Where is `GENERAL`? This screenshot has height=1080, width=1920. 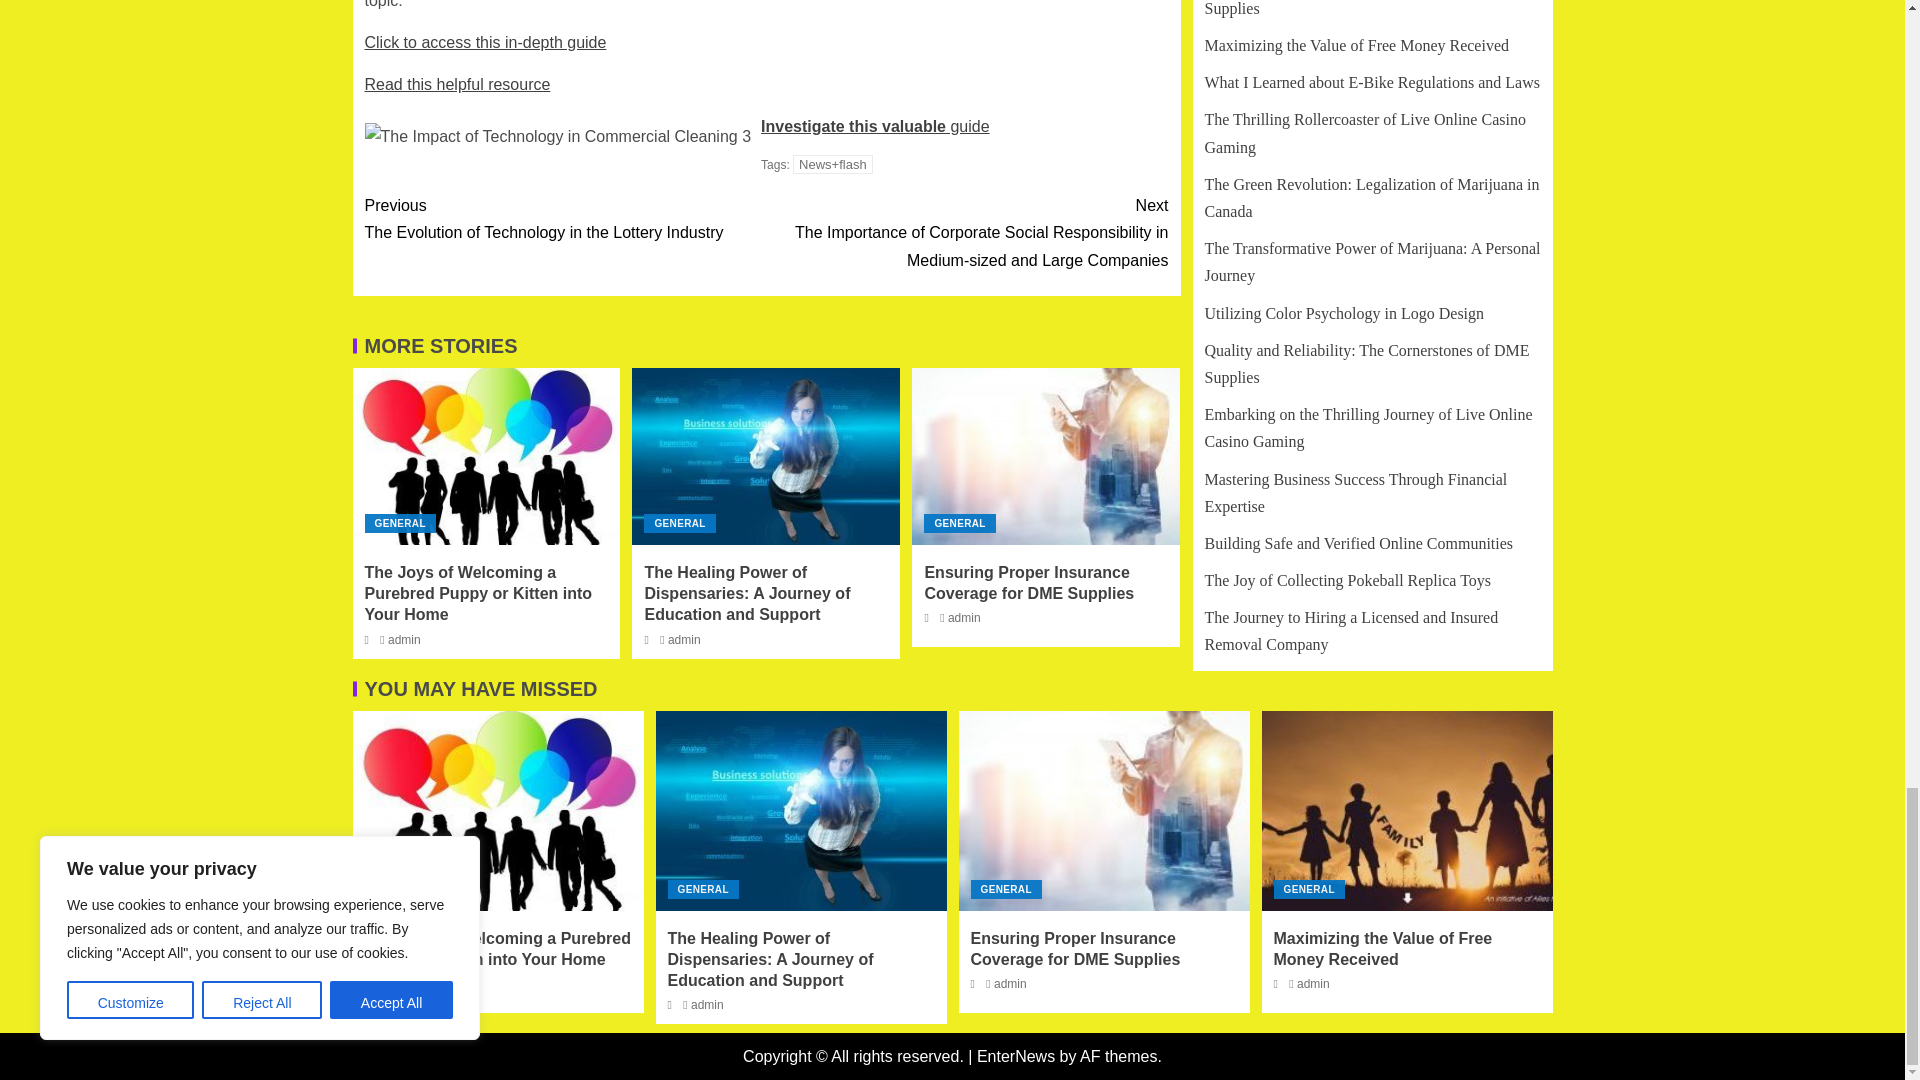
GENERAL is located at coordinates (400, 524).